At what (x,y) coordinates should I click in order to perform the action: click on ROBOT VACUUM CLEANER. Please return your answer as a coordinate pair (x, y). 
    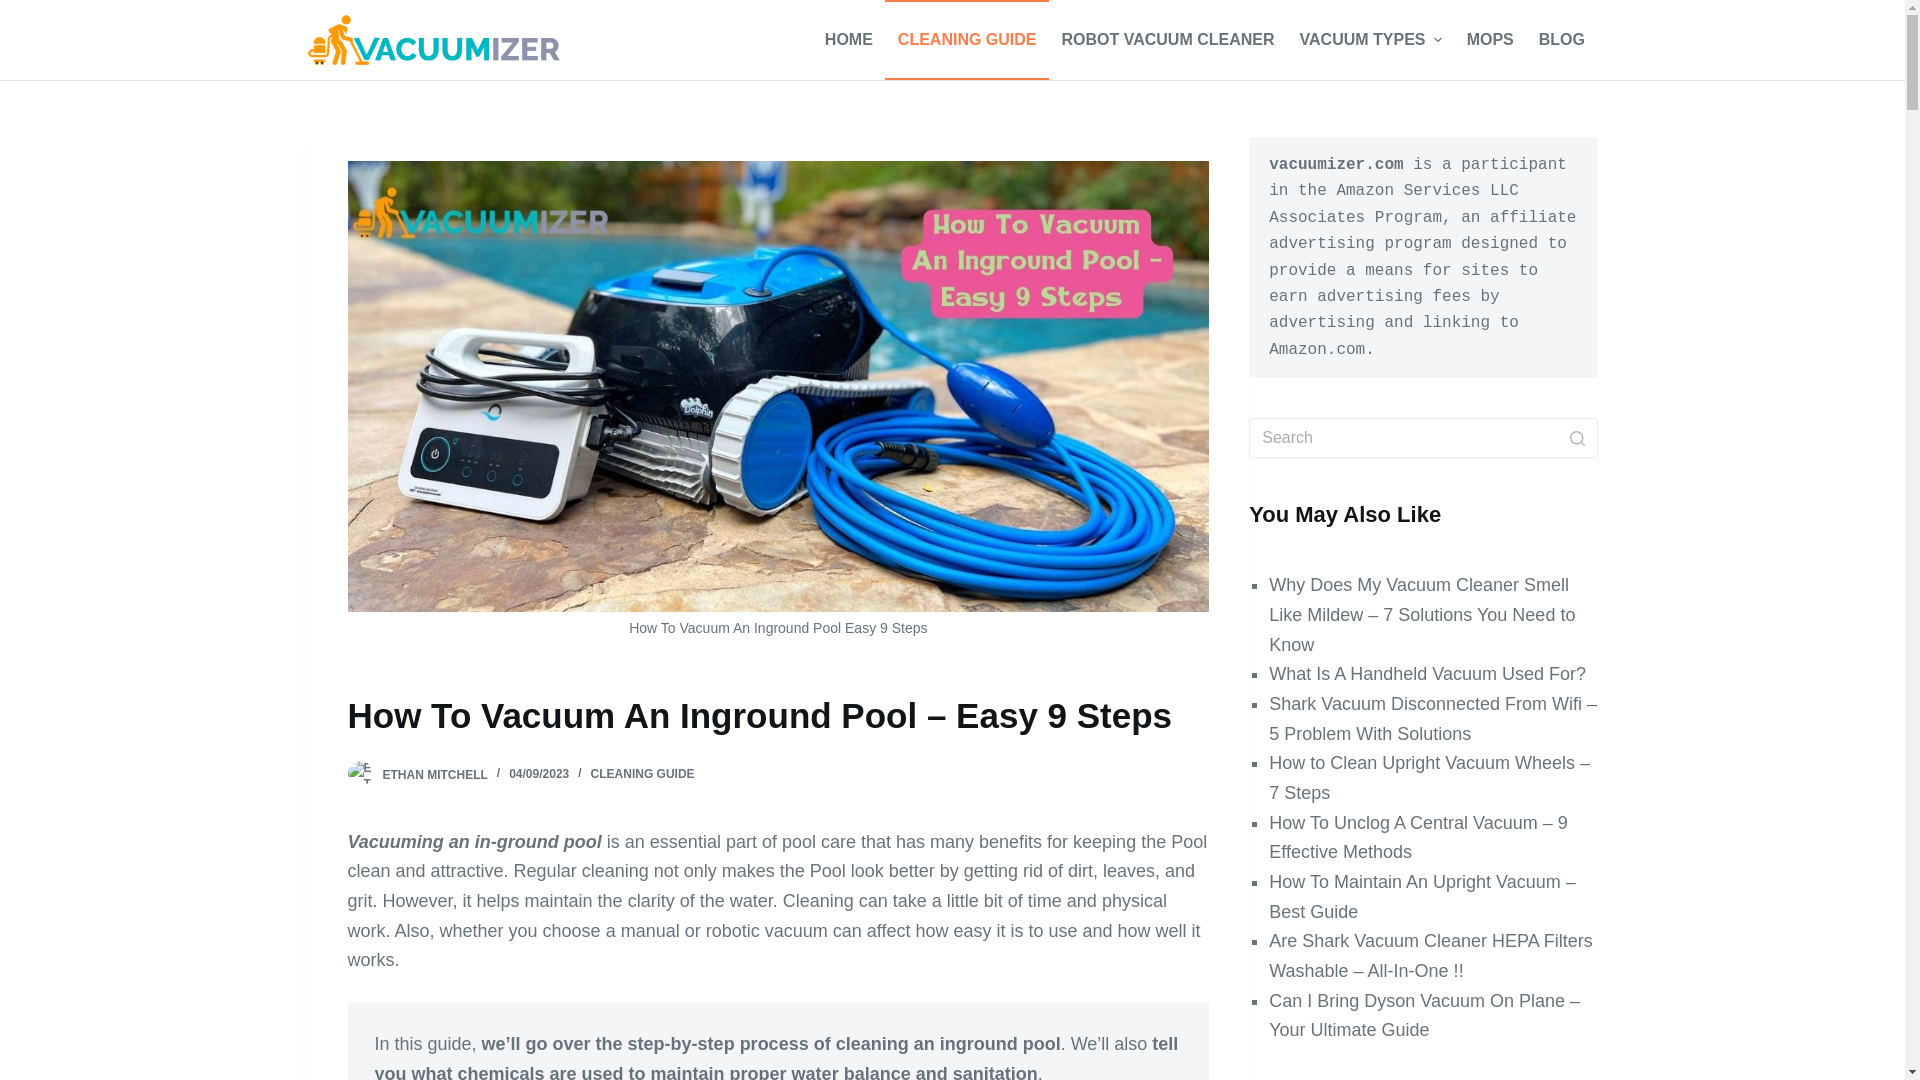
    Looking at the image, I should click on (1167, 40).